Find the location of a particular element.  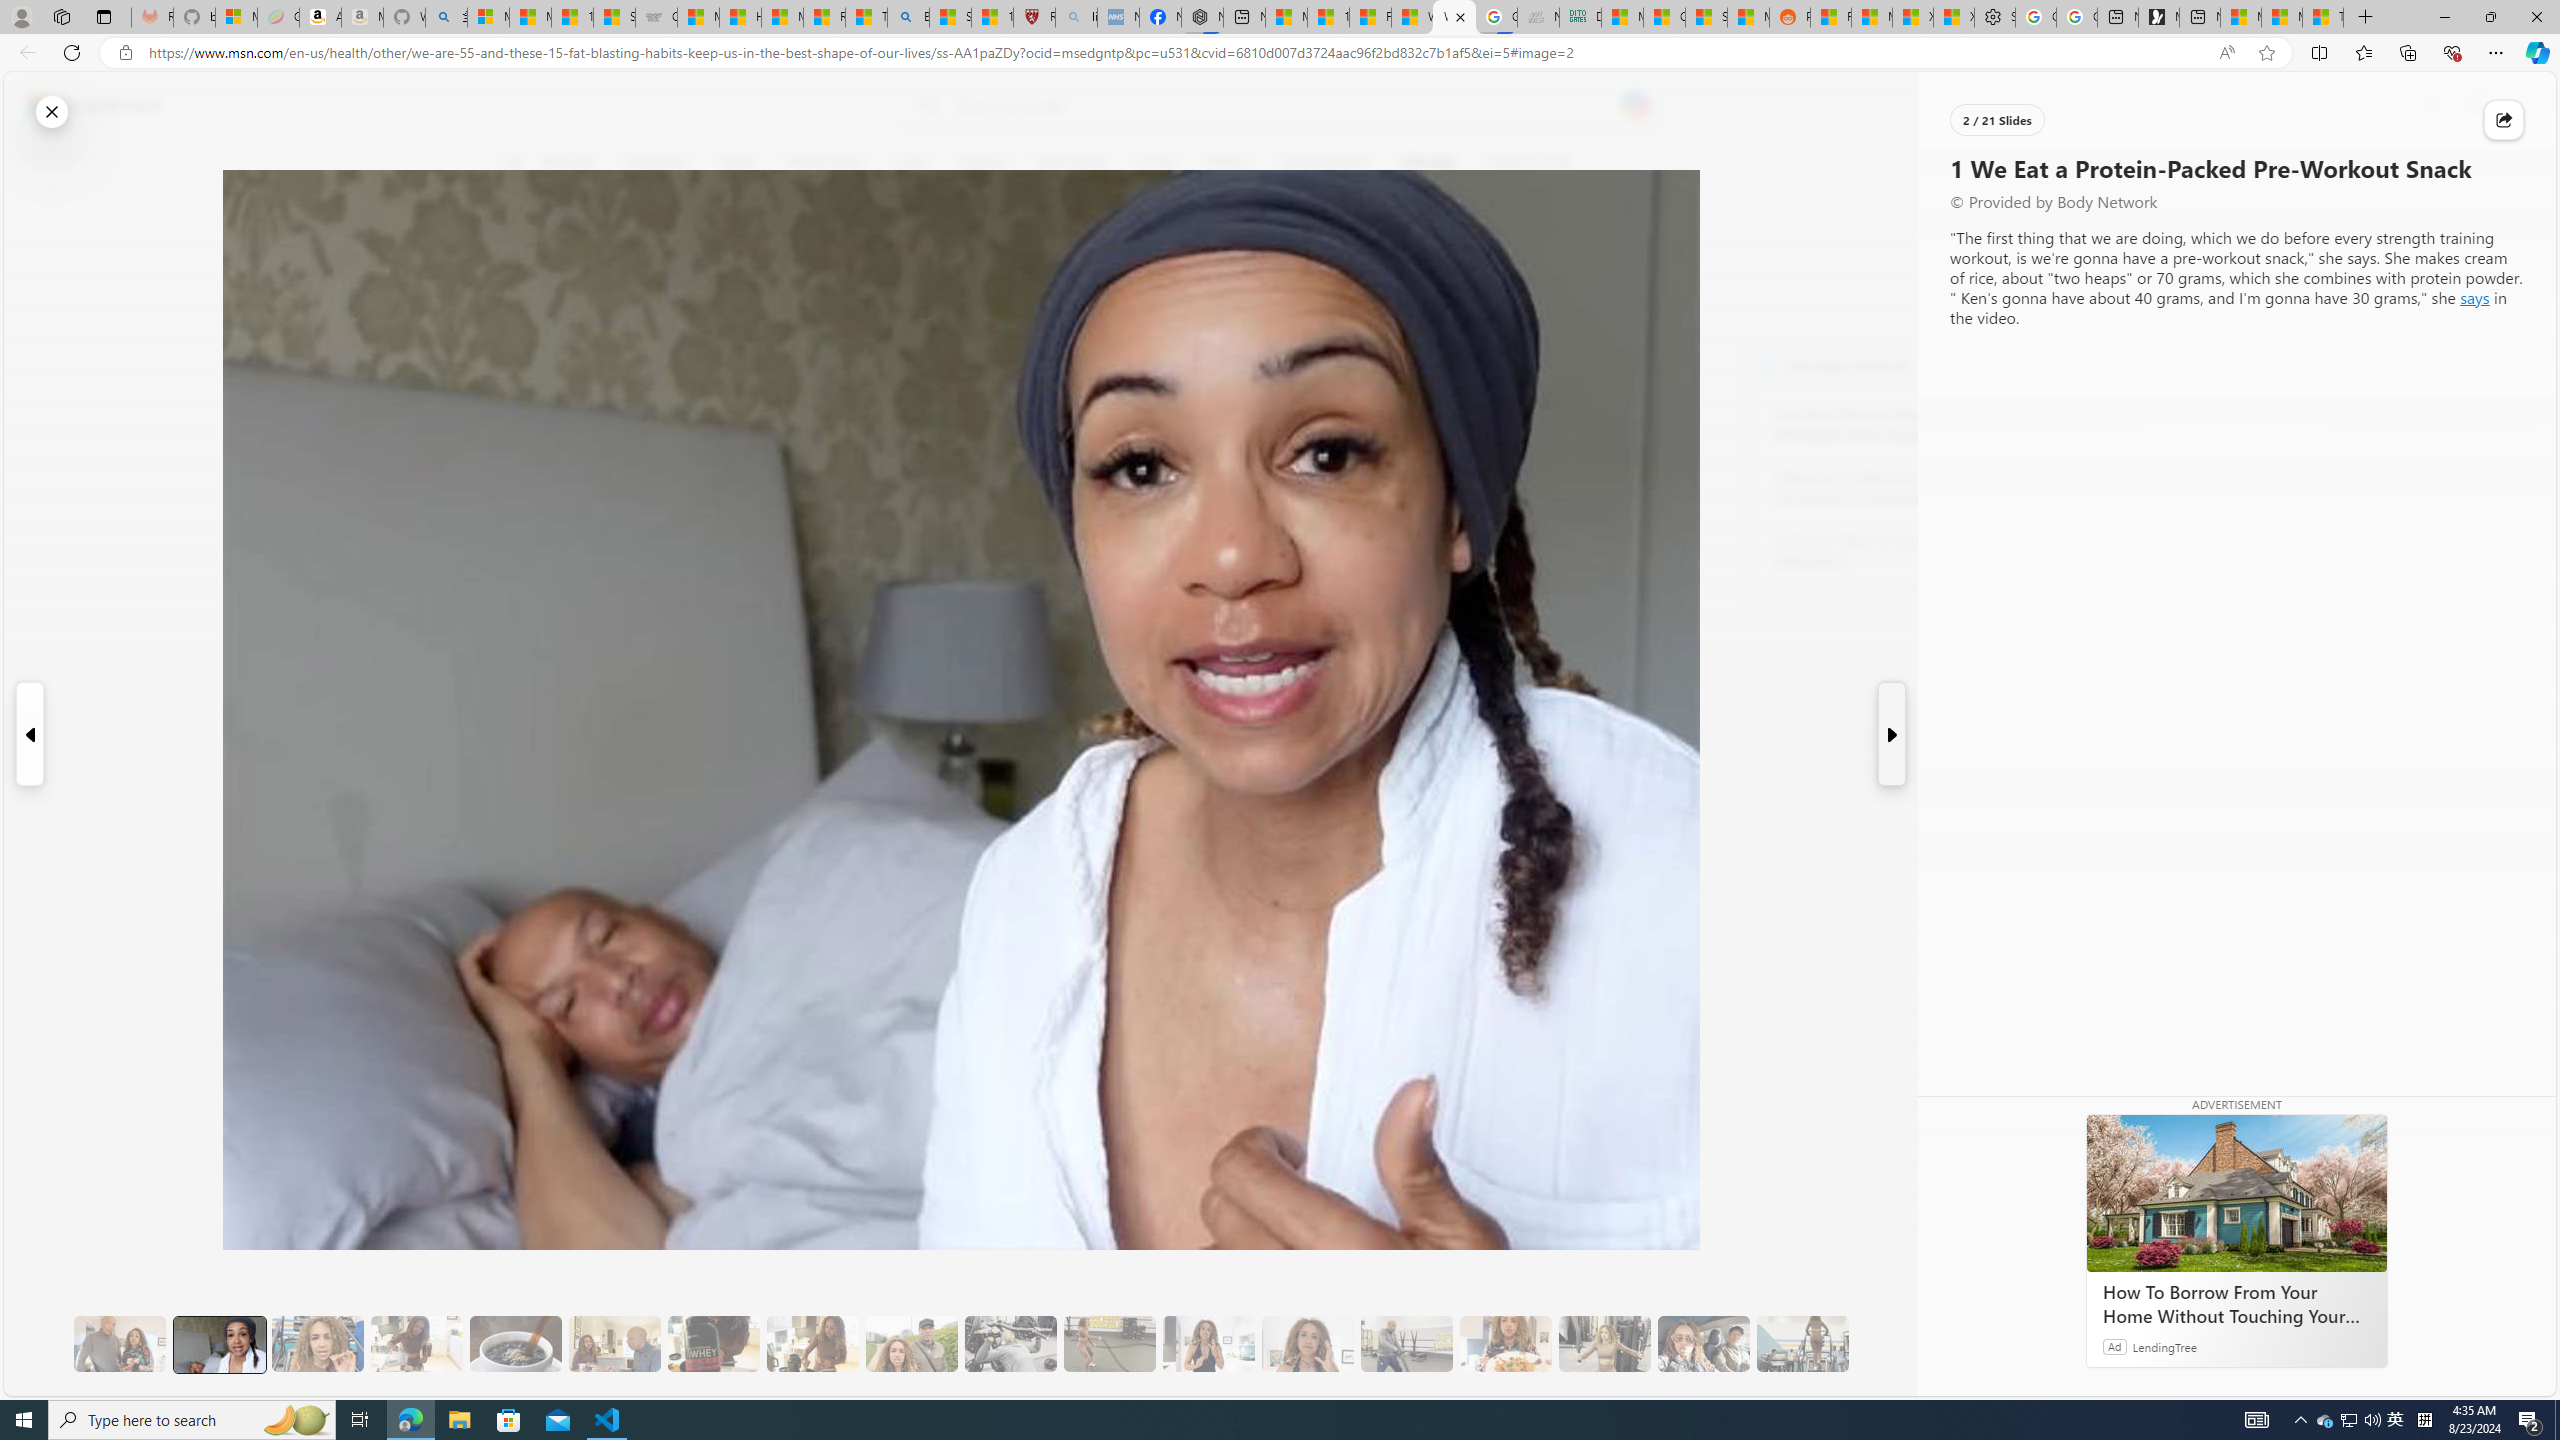

Food & Drink is located at coordinates (1529, 163).